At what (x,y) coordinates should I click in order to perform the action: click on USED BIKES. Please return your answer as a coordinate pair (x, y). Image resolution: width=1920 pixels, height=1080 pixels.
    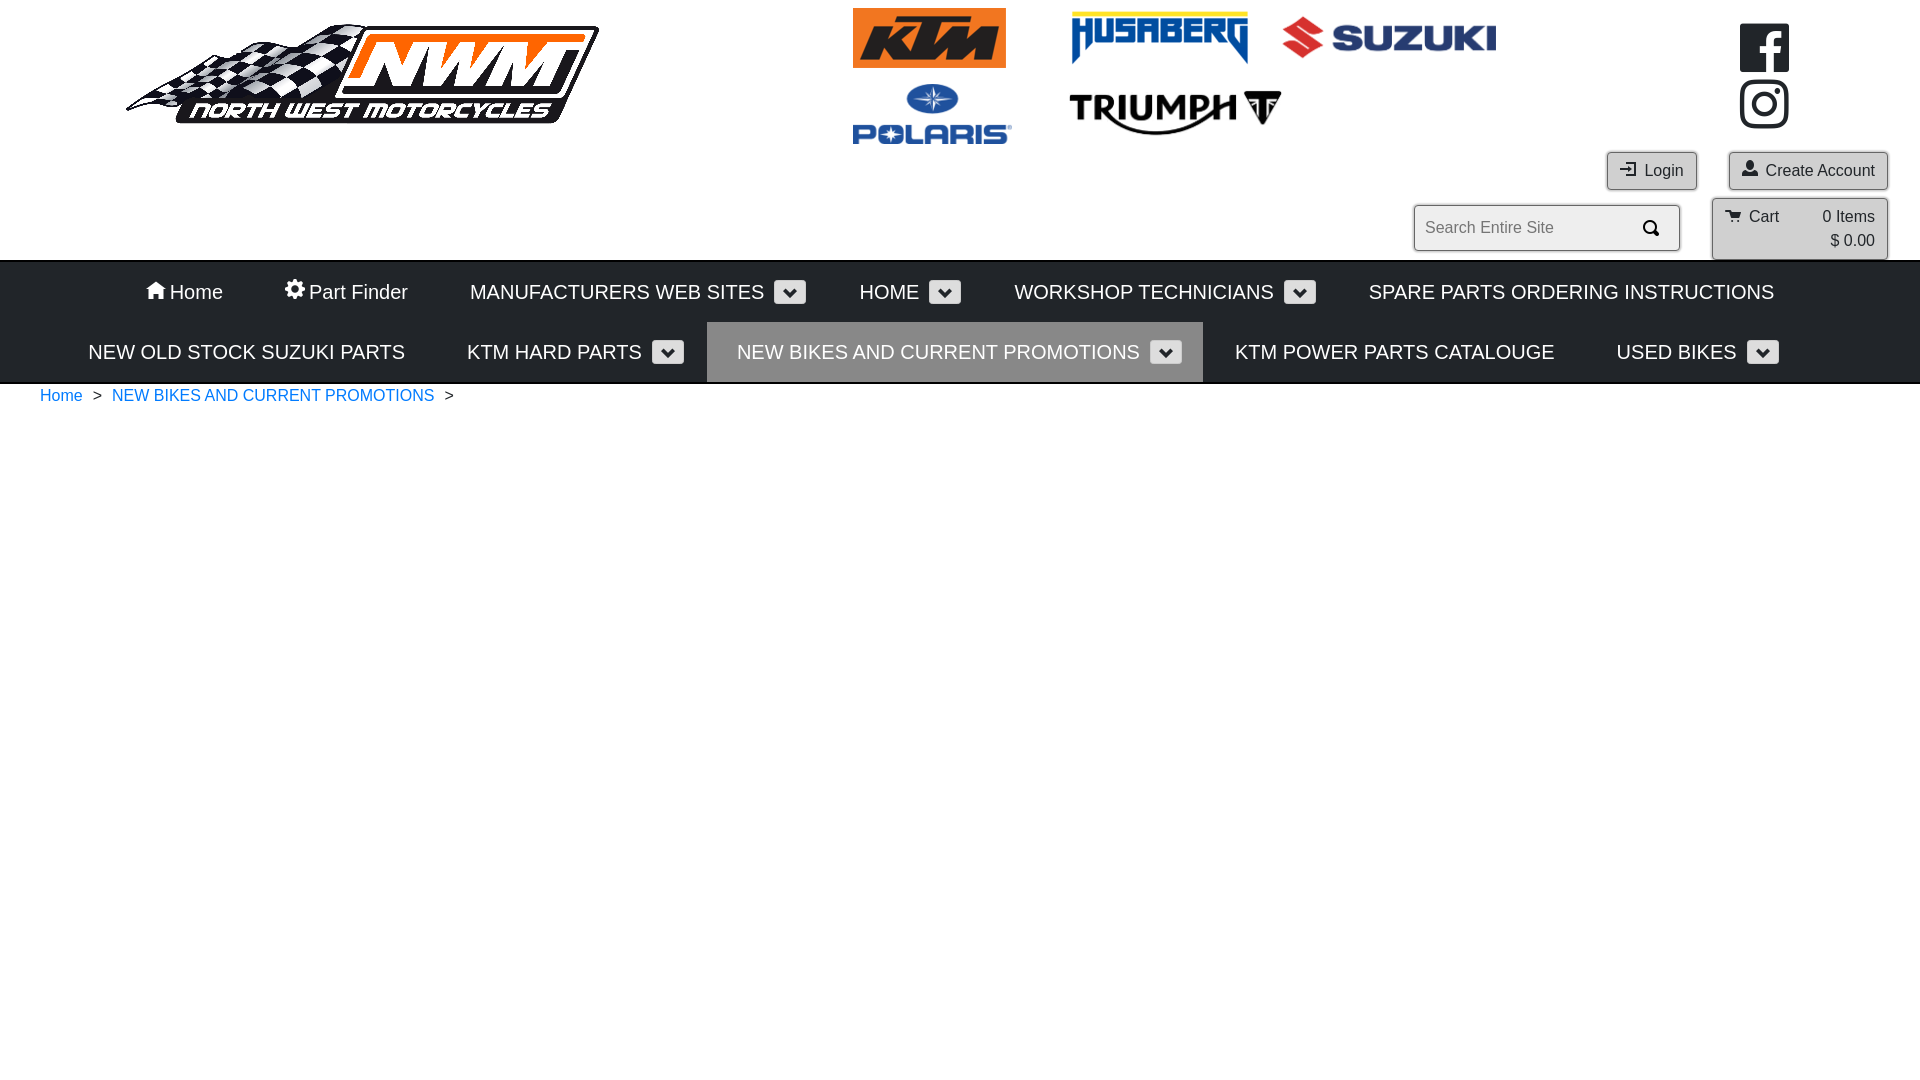
    Looking at the image, I should click on (1667, 352).